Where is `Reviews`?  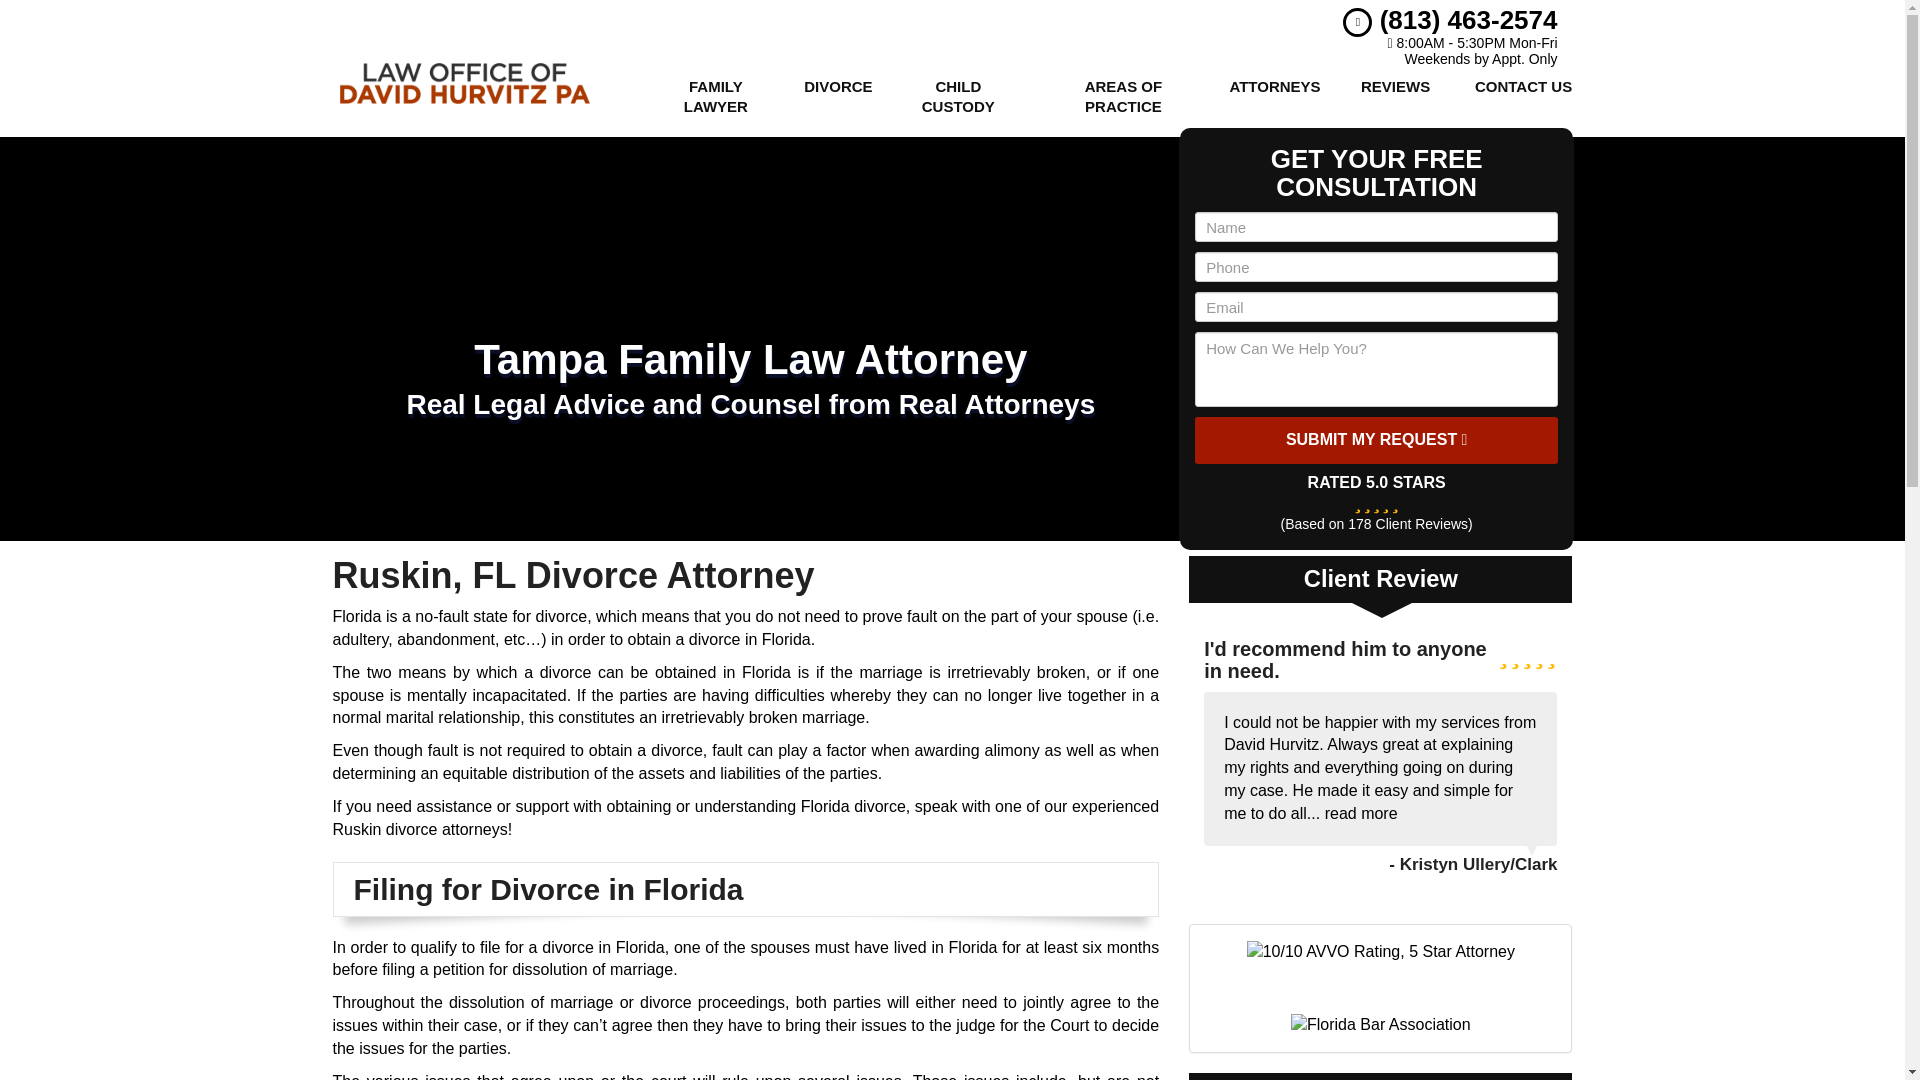
Reviews is located at coordinates (1396, 96).